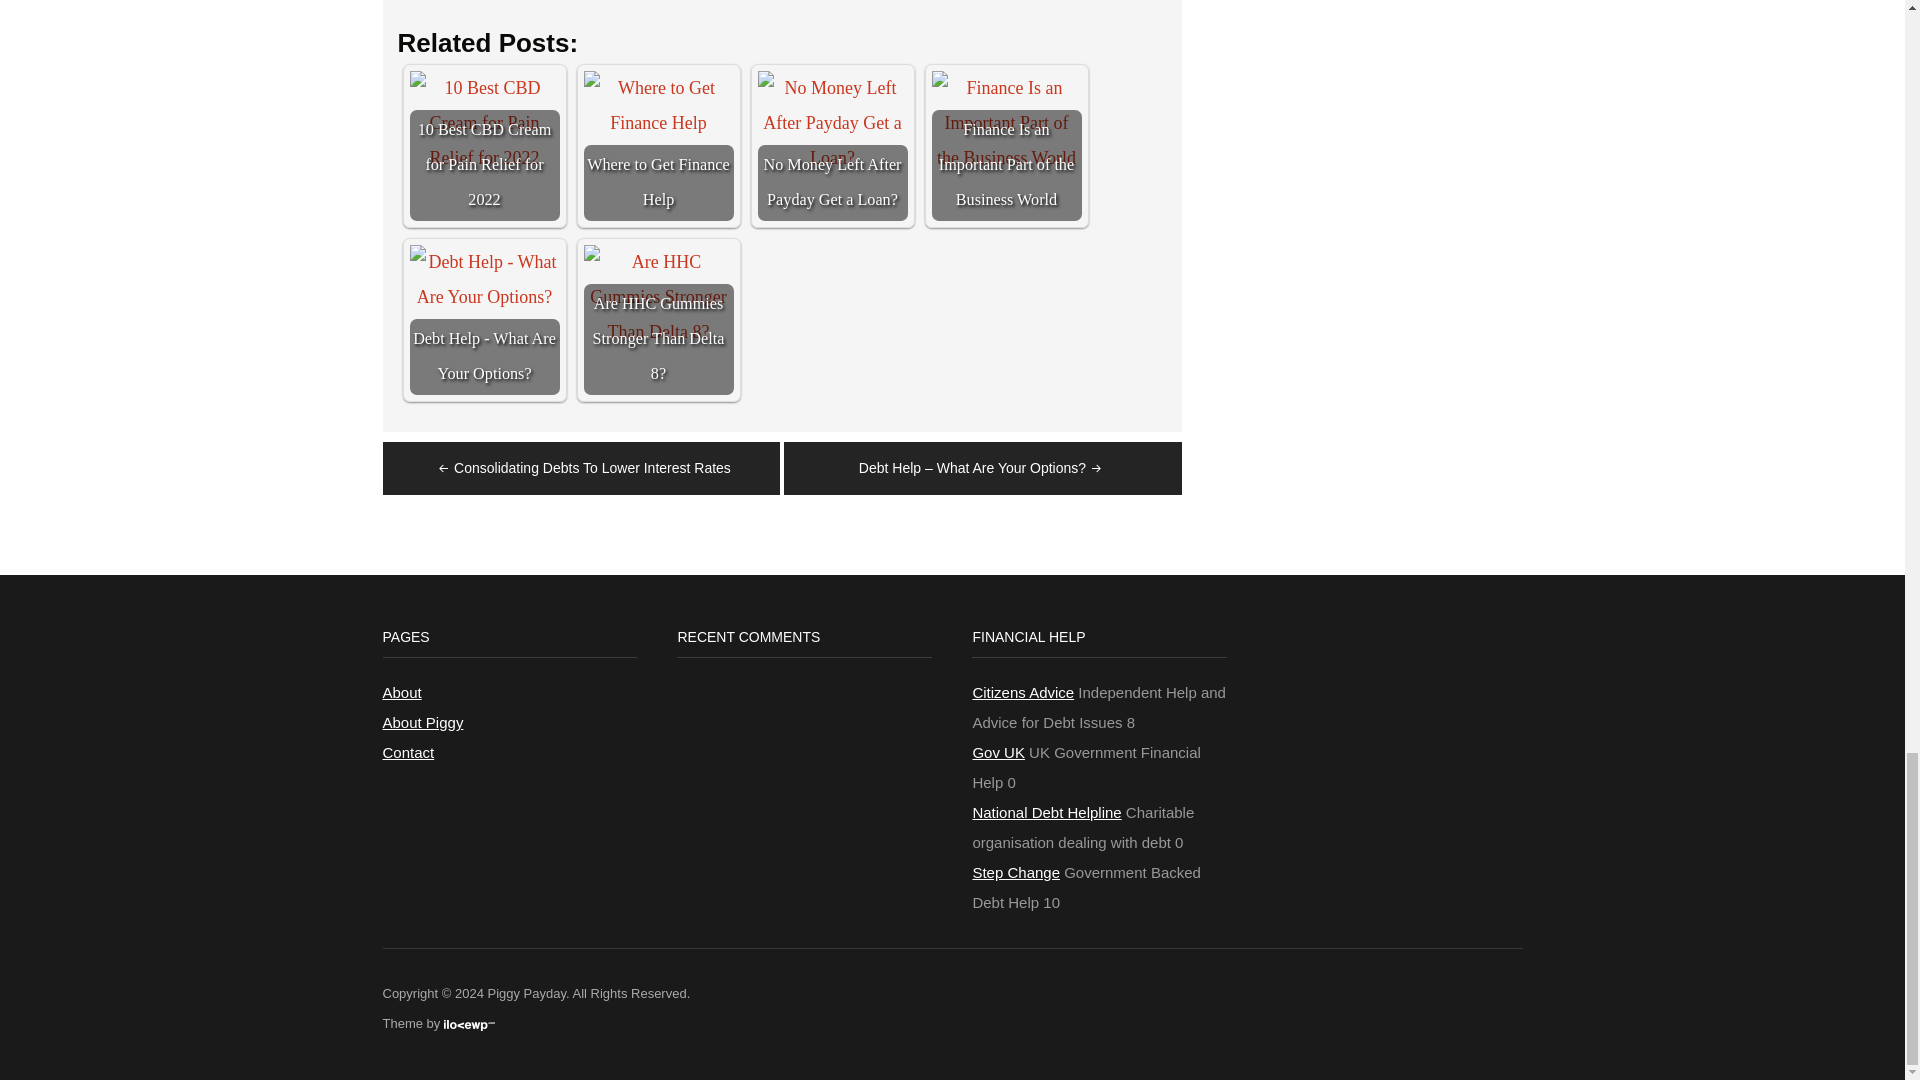 This screenshot has height=1080, width=1920. What do you see at coordinates (658, 106) in the screenshot?
I see `Where to Get Finance Help` at bounding box center [658, 106].